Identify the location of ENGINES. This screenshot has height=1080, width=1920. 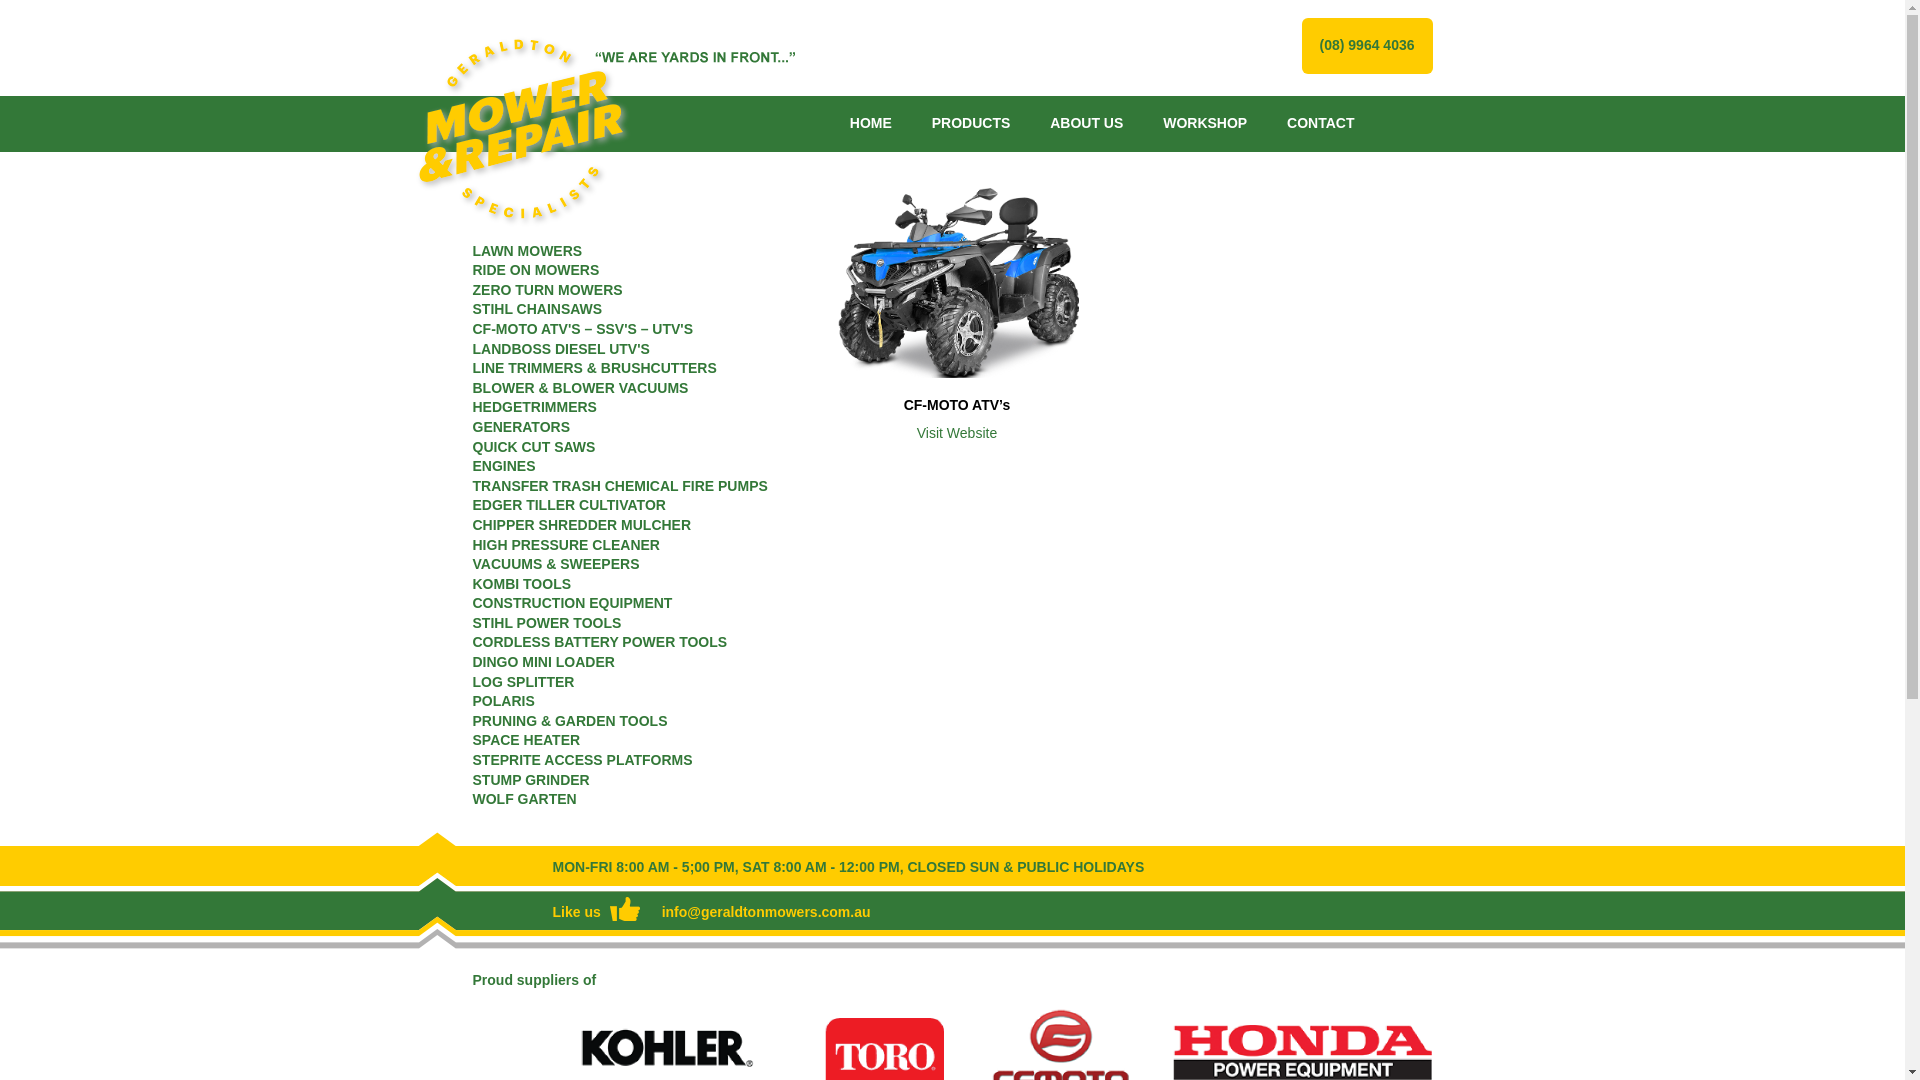
(504, 466).